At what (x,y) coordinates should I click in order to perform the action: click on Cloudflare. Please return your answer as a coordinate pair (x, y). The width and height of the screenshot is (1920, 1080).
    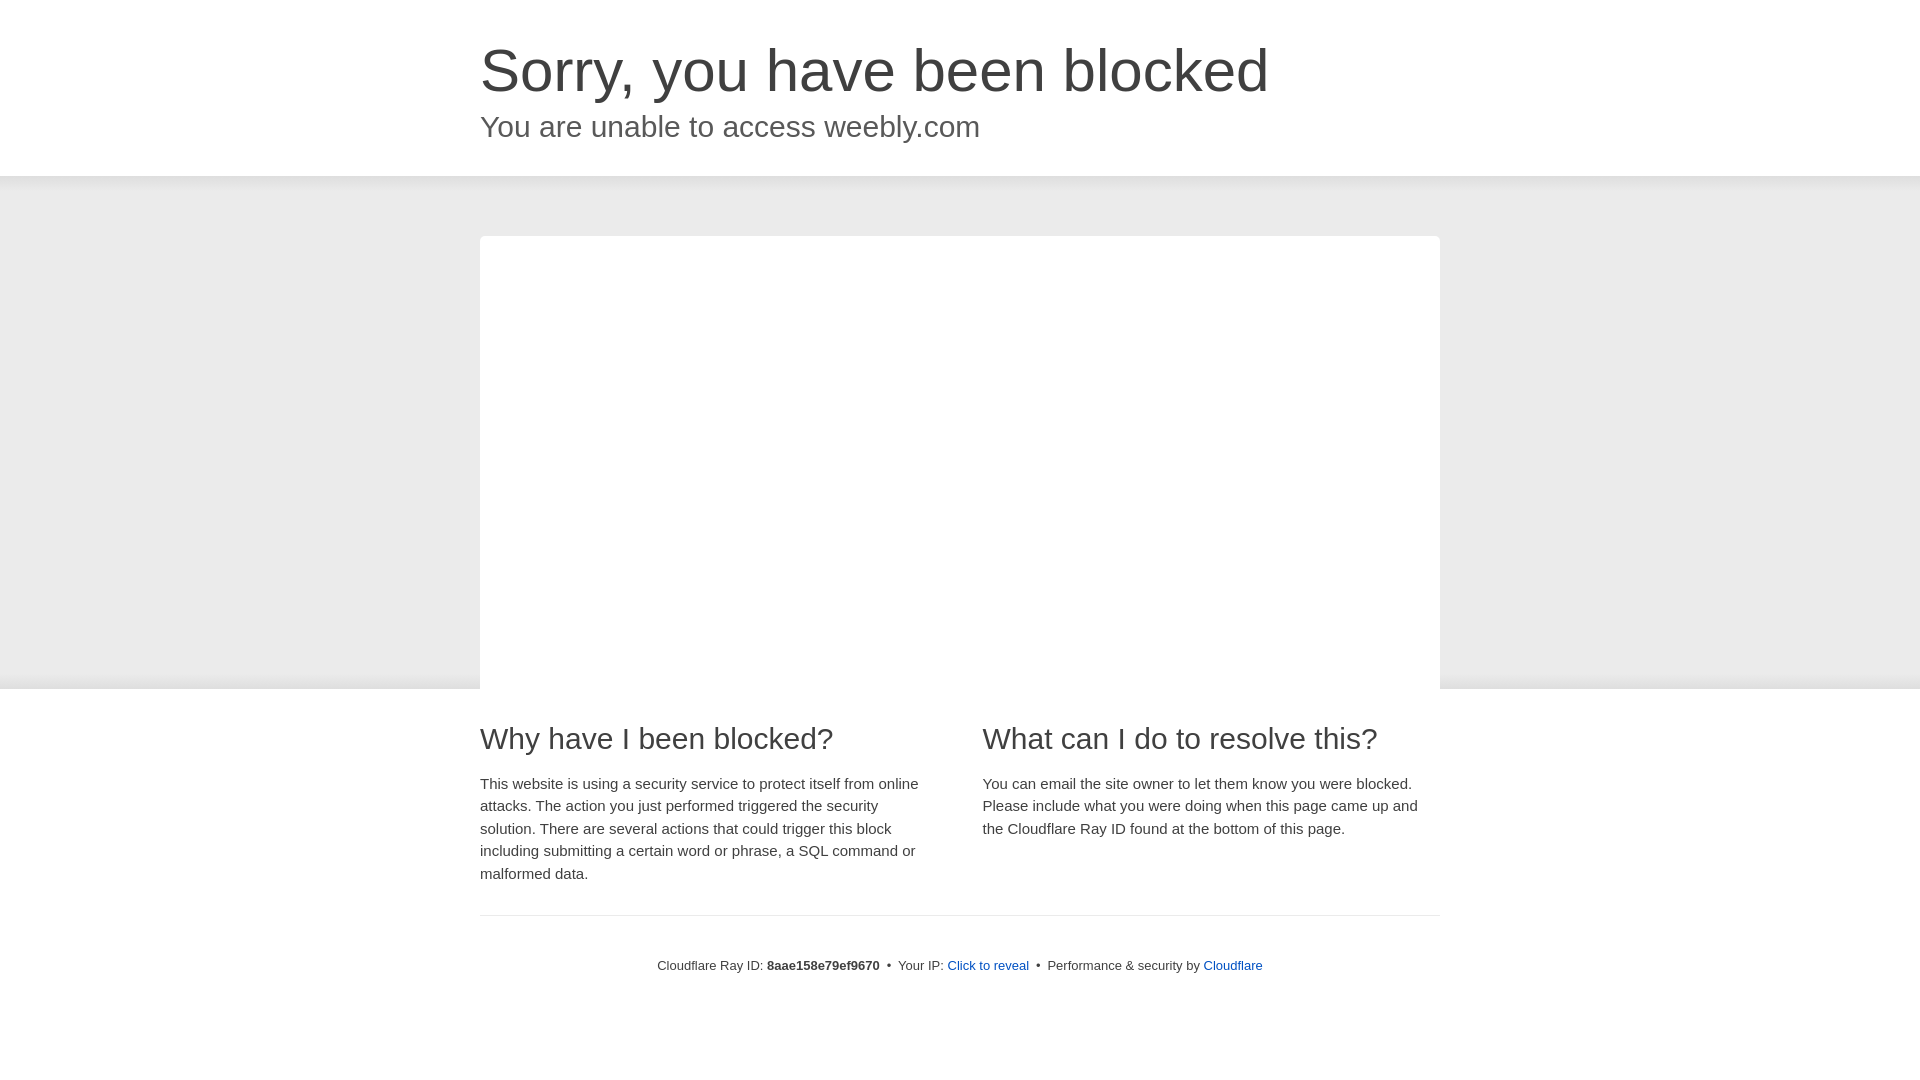
    Looking at the image, I should click on (1233, 965).